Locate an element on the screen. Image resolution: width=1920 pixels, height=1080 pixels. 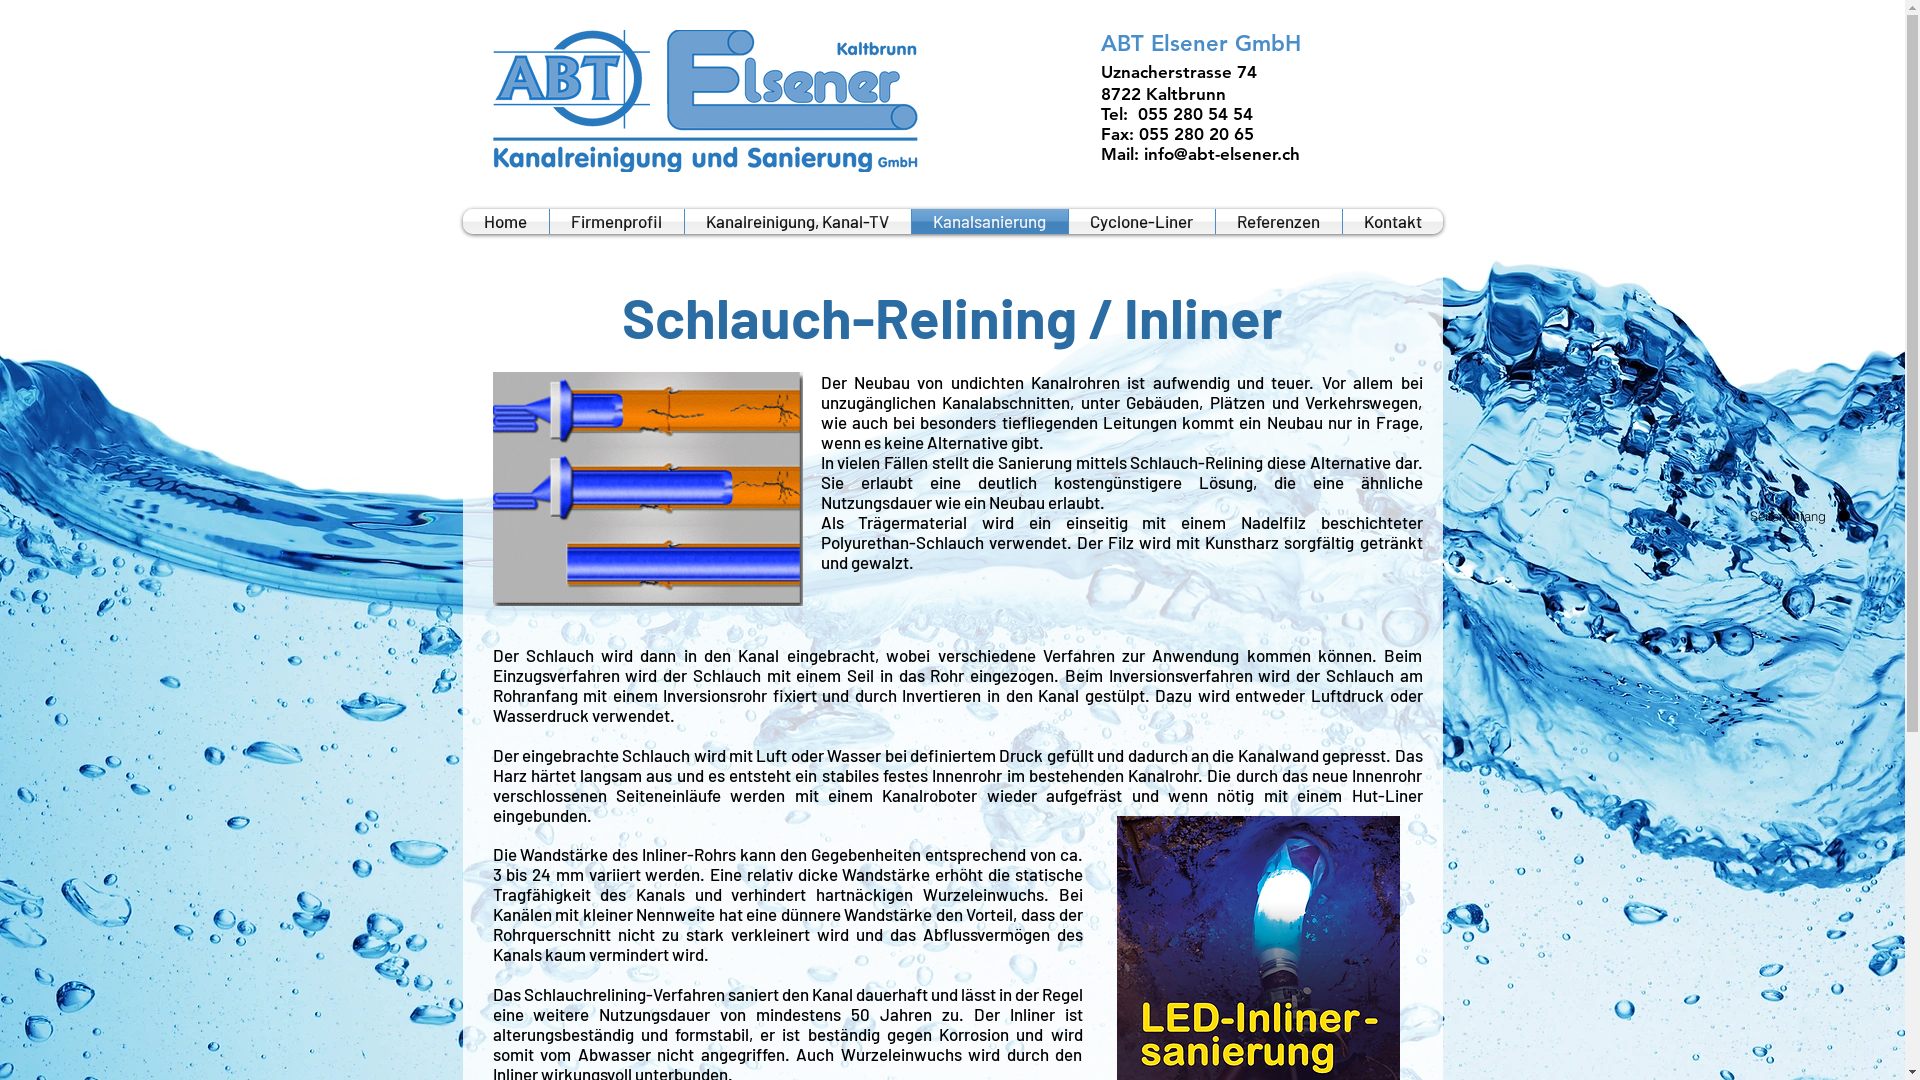
info@abt-elsener.ch is located at coordinates (1222, 154).